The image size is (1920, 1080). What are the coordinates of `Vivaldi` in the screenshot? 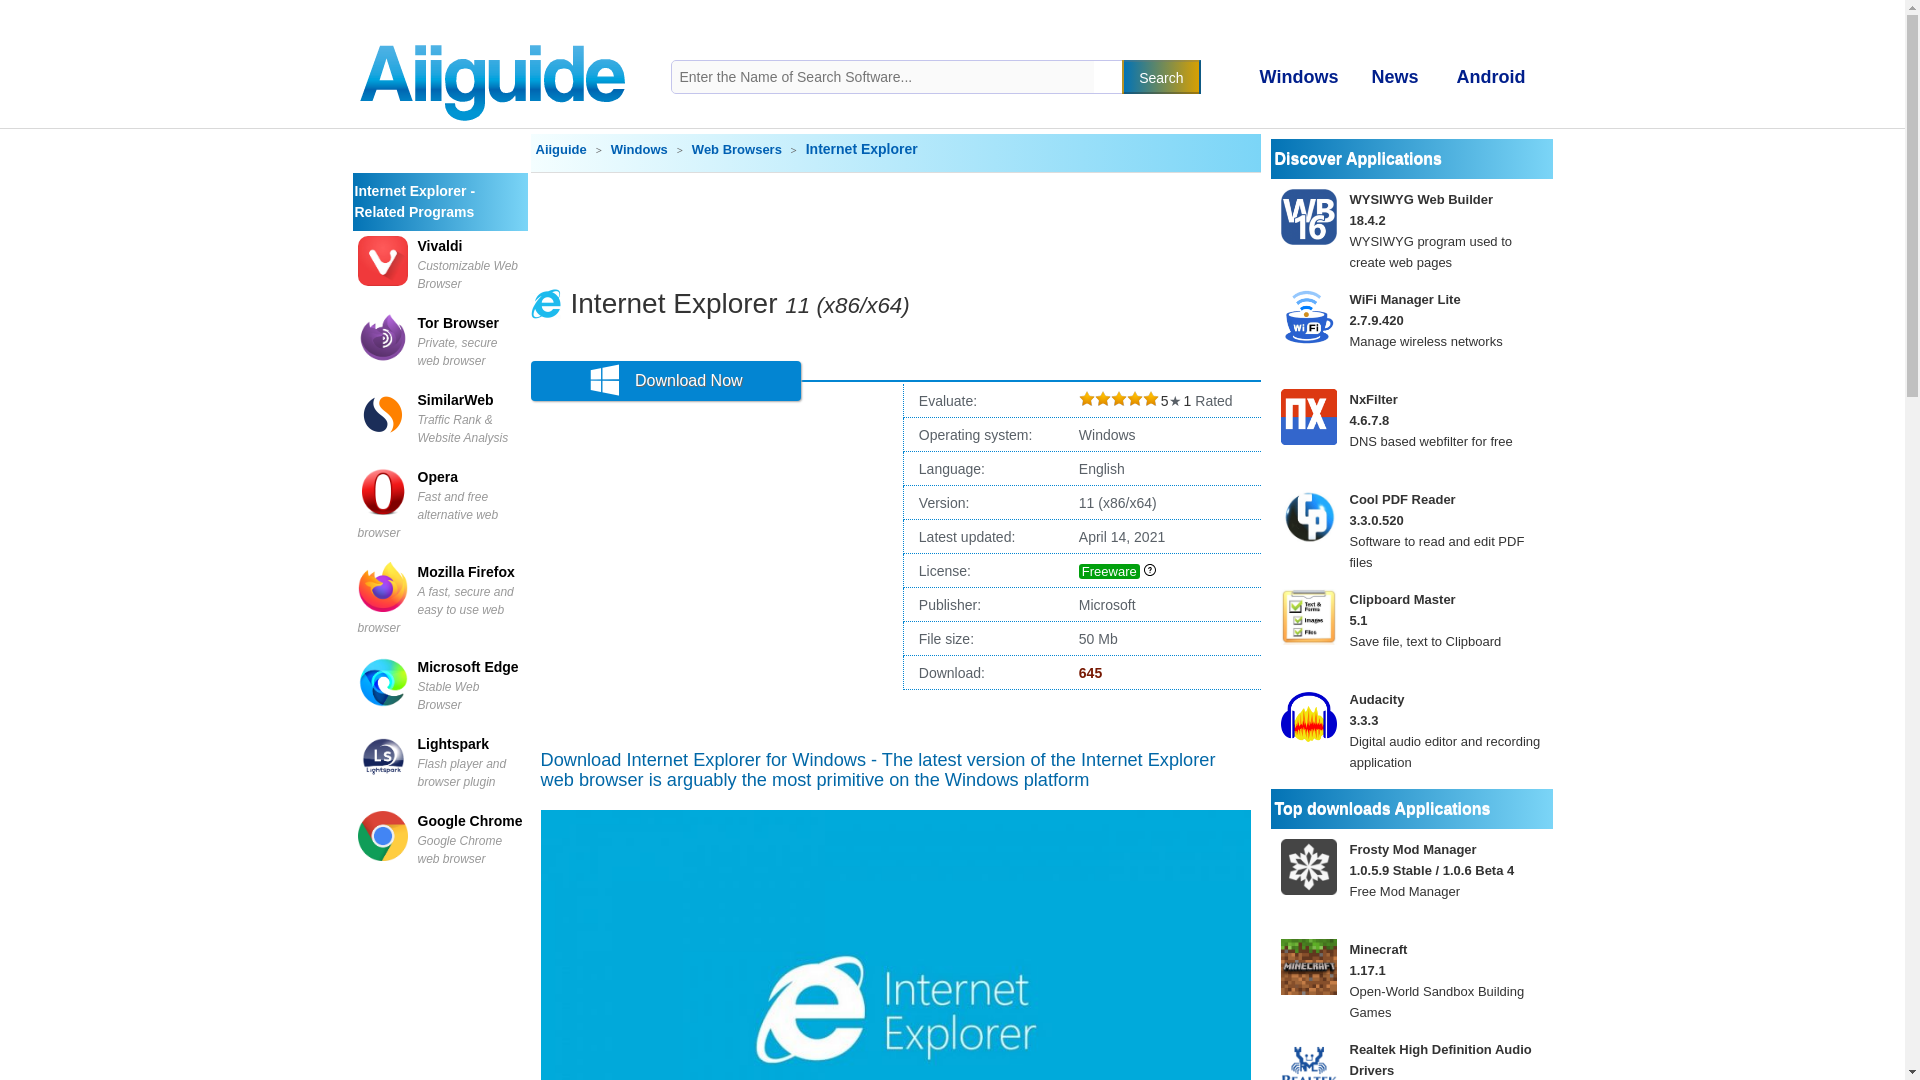 It's located at (440, 245).